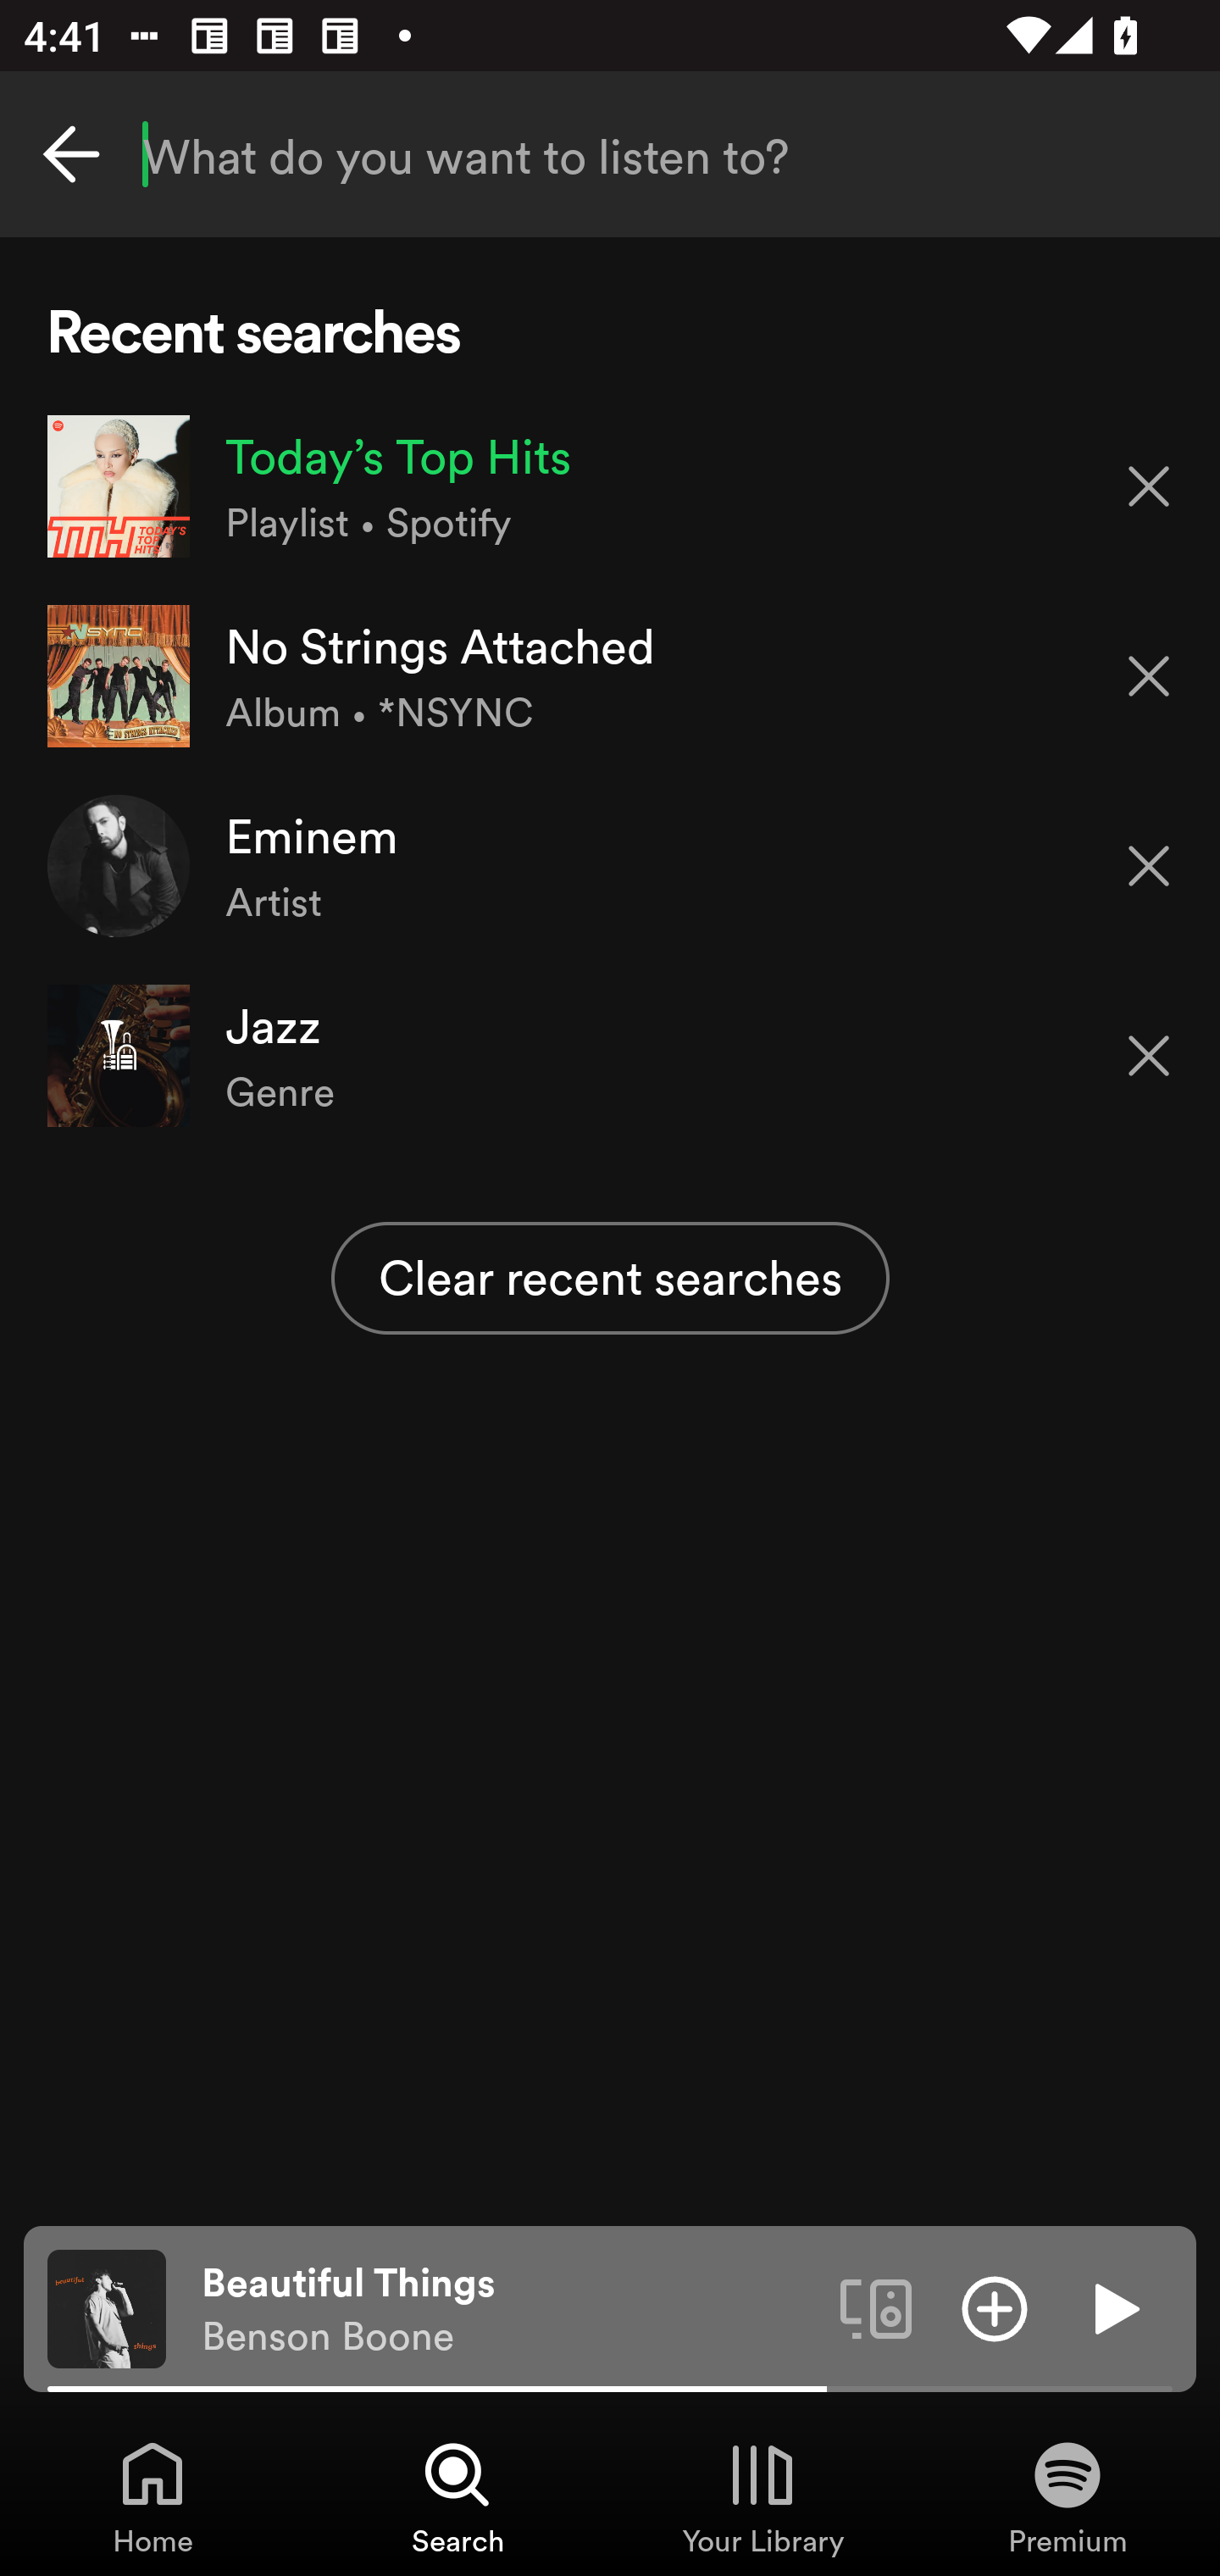 Image resolution: width=1220 pixels, height=2576 pixels. What do you see at coordinates (610, 1056) in the screenshot?
I see `Jazz Genre Remove` at bounding box center [610, 1056].